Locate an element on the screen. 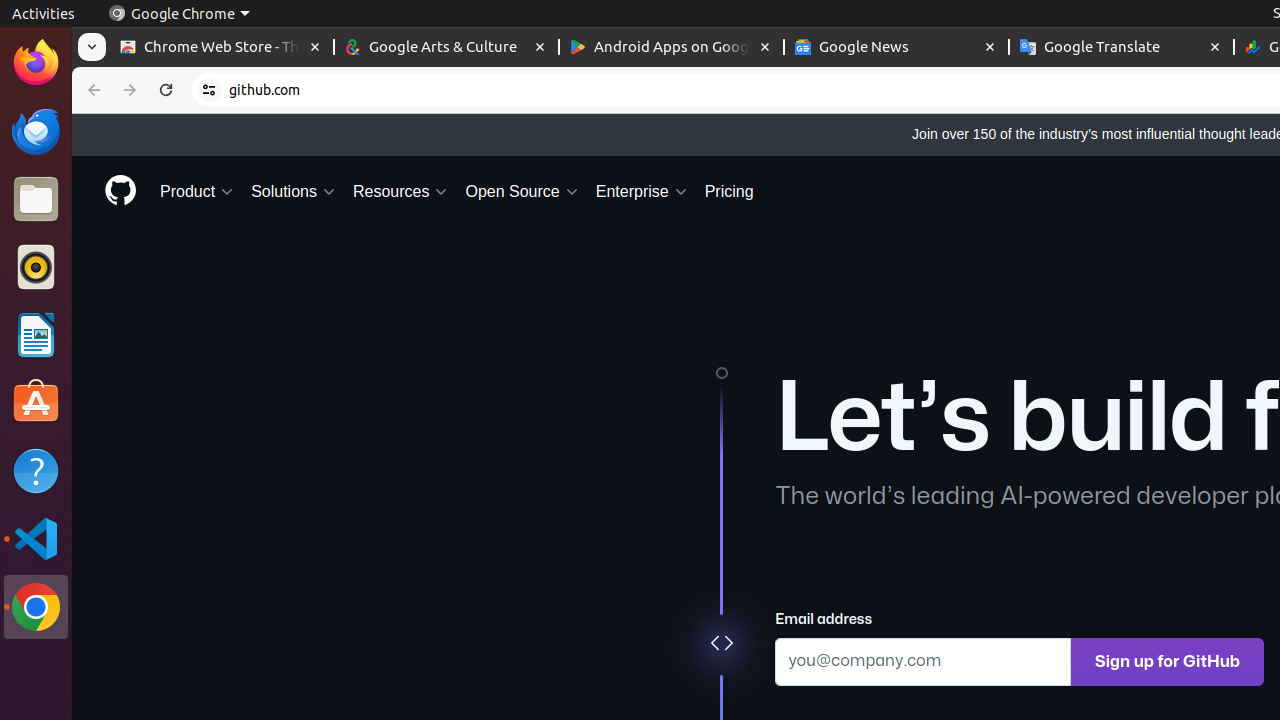  Reload is located at coordinates (166, 90).